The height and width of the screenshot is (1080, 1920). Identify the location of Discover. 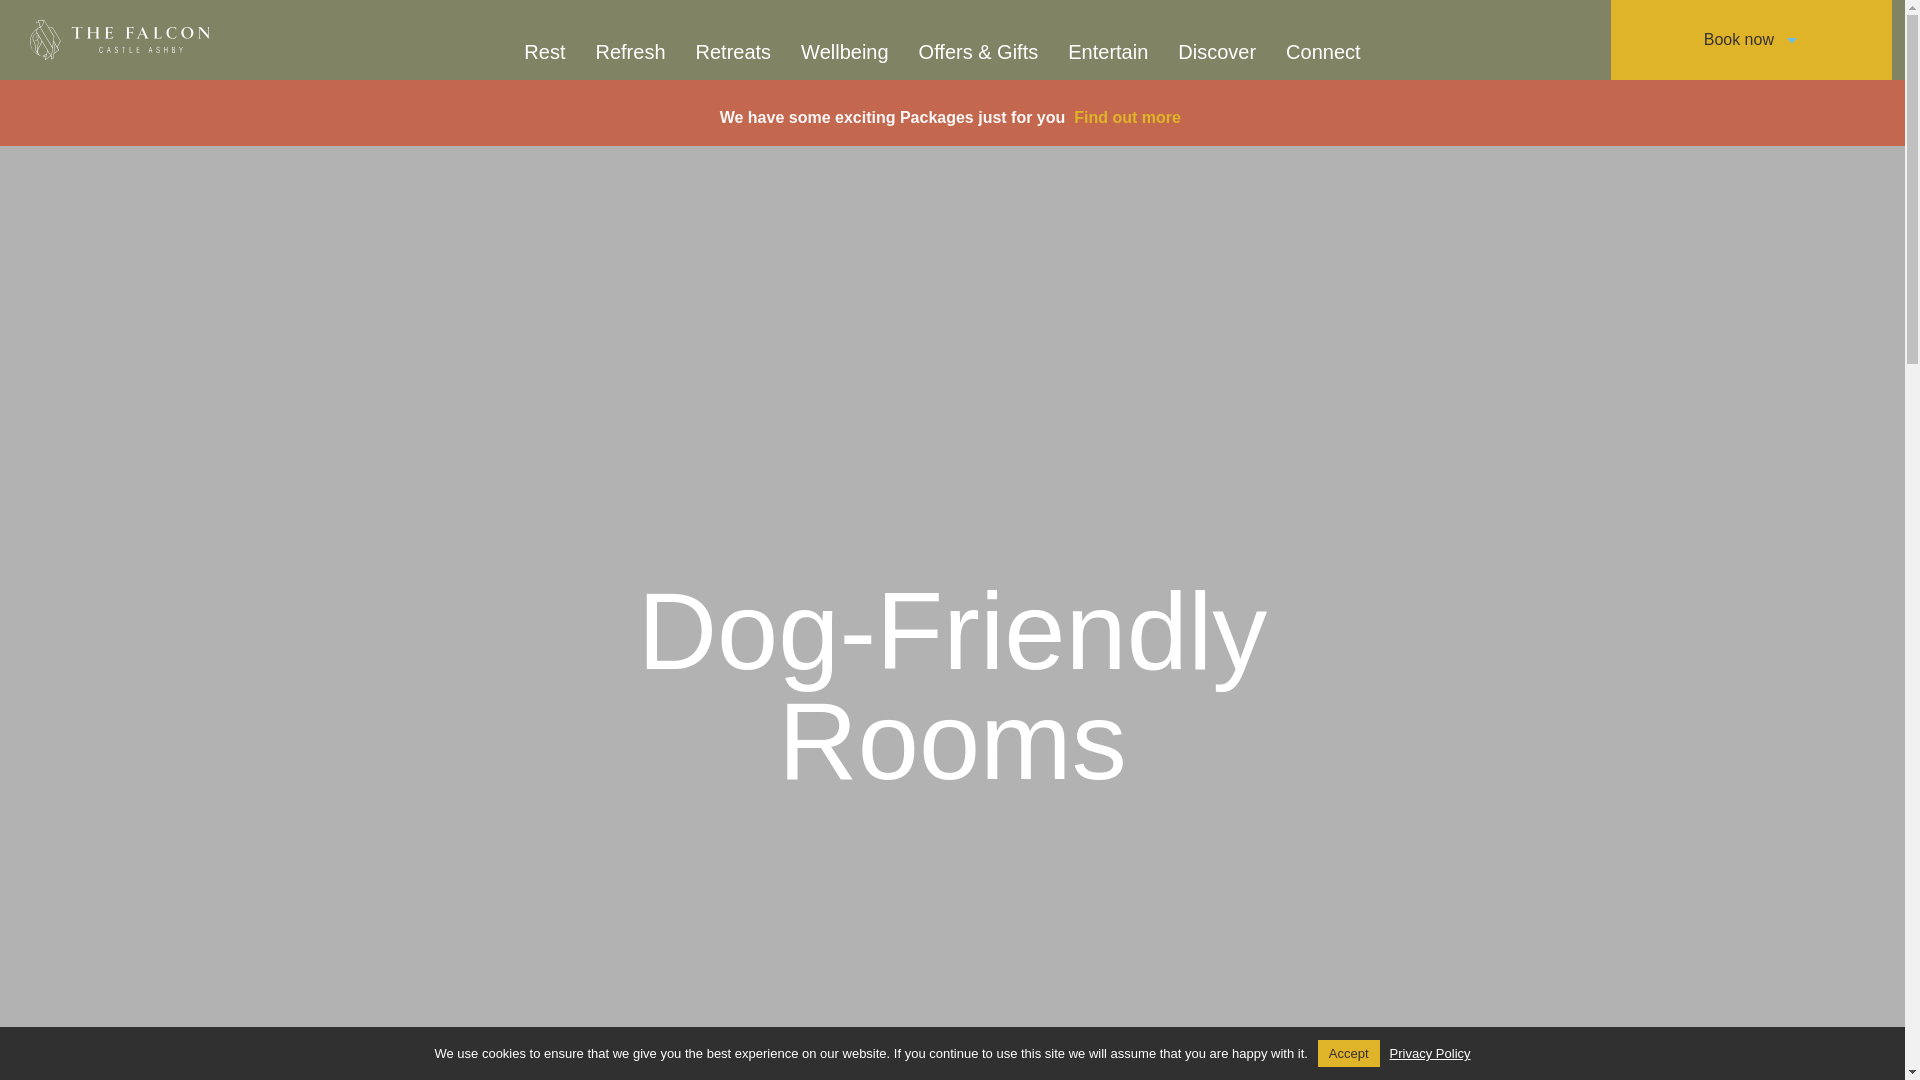
(1217, 51).